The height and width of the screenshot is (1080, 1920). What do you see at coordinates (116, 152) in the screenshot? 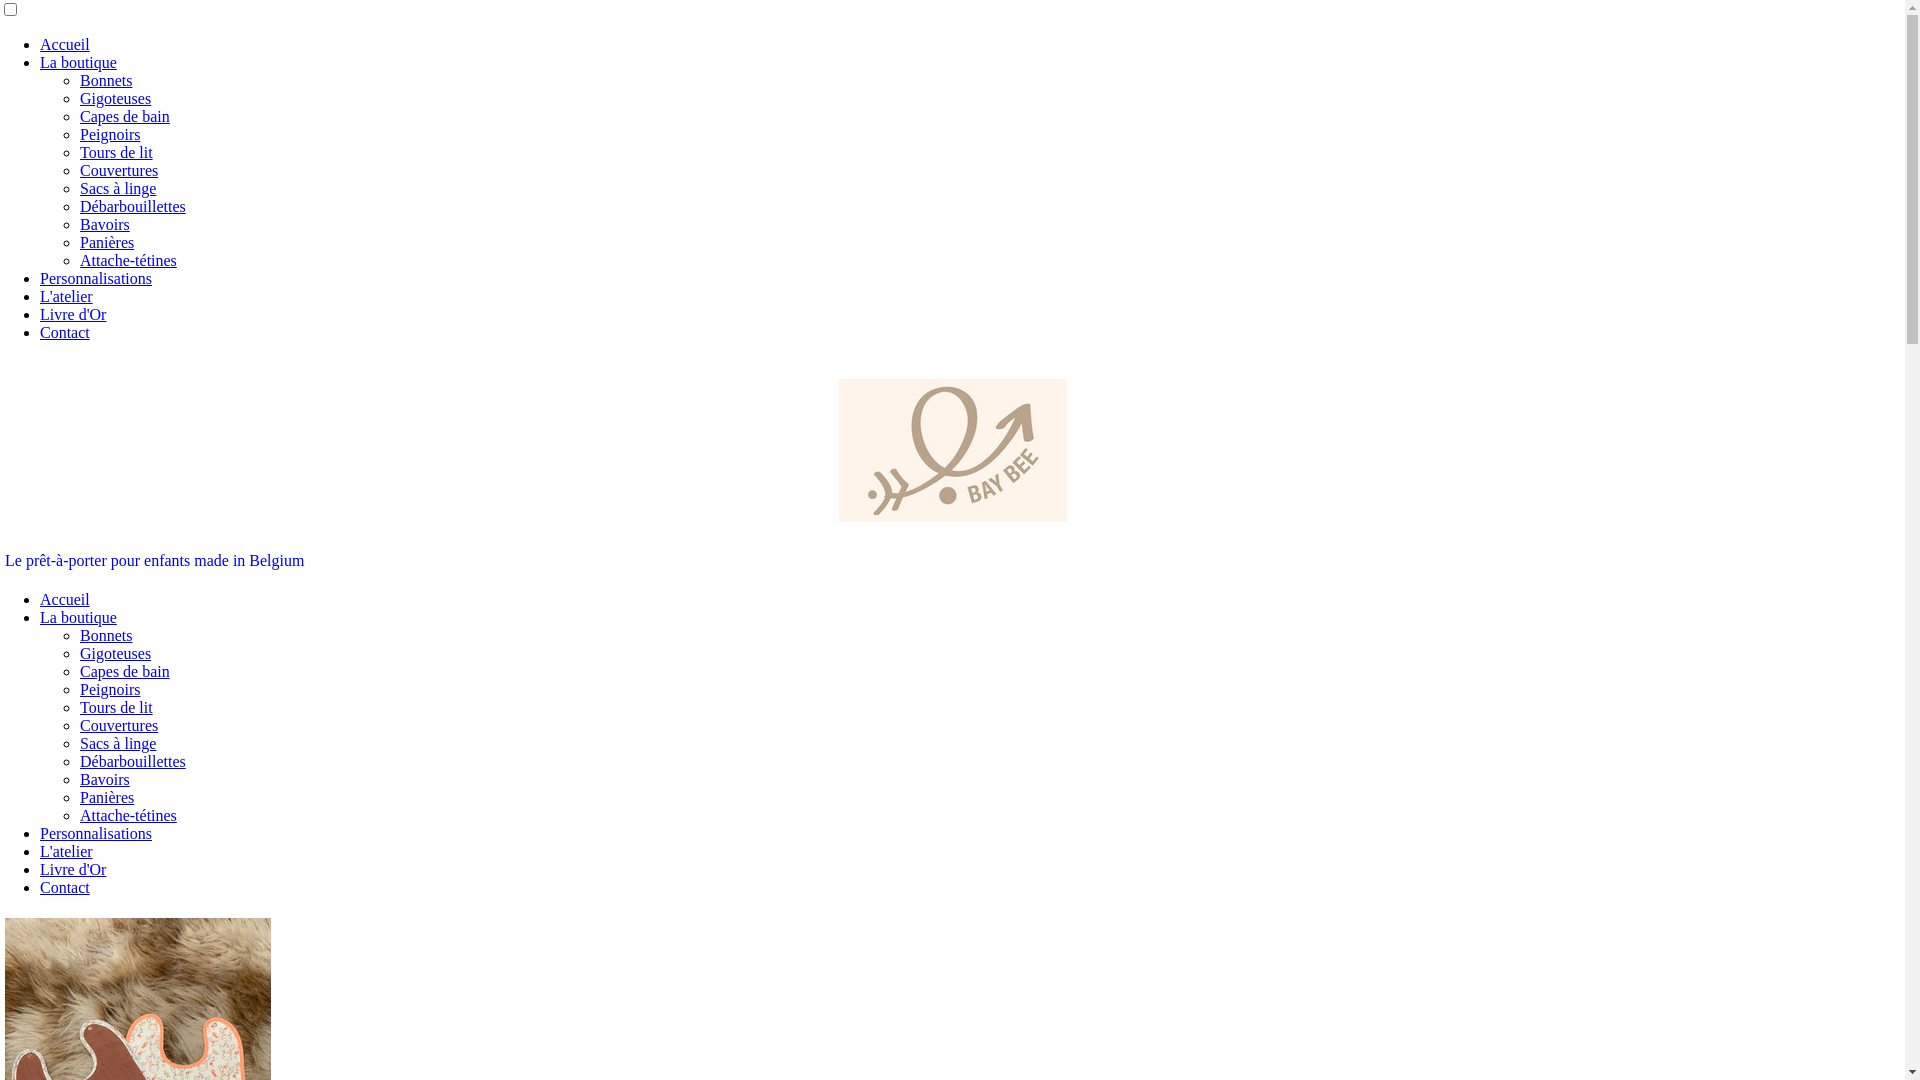
I see `Tours de lit` at bounding box center [116, 152].